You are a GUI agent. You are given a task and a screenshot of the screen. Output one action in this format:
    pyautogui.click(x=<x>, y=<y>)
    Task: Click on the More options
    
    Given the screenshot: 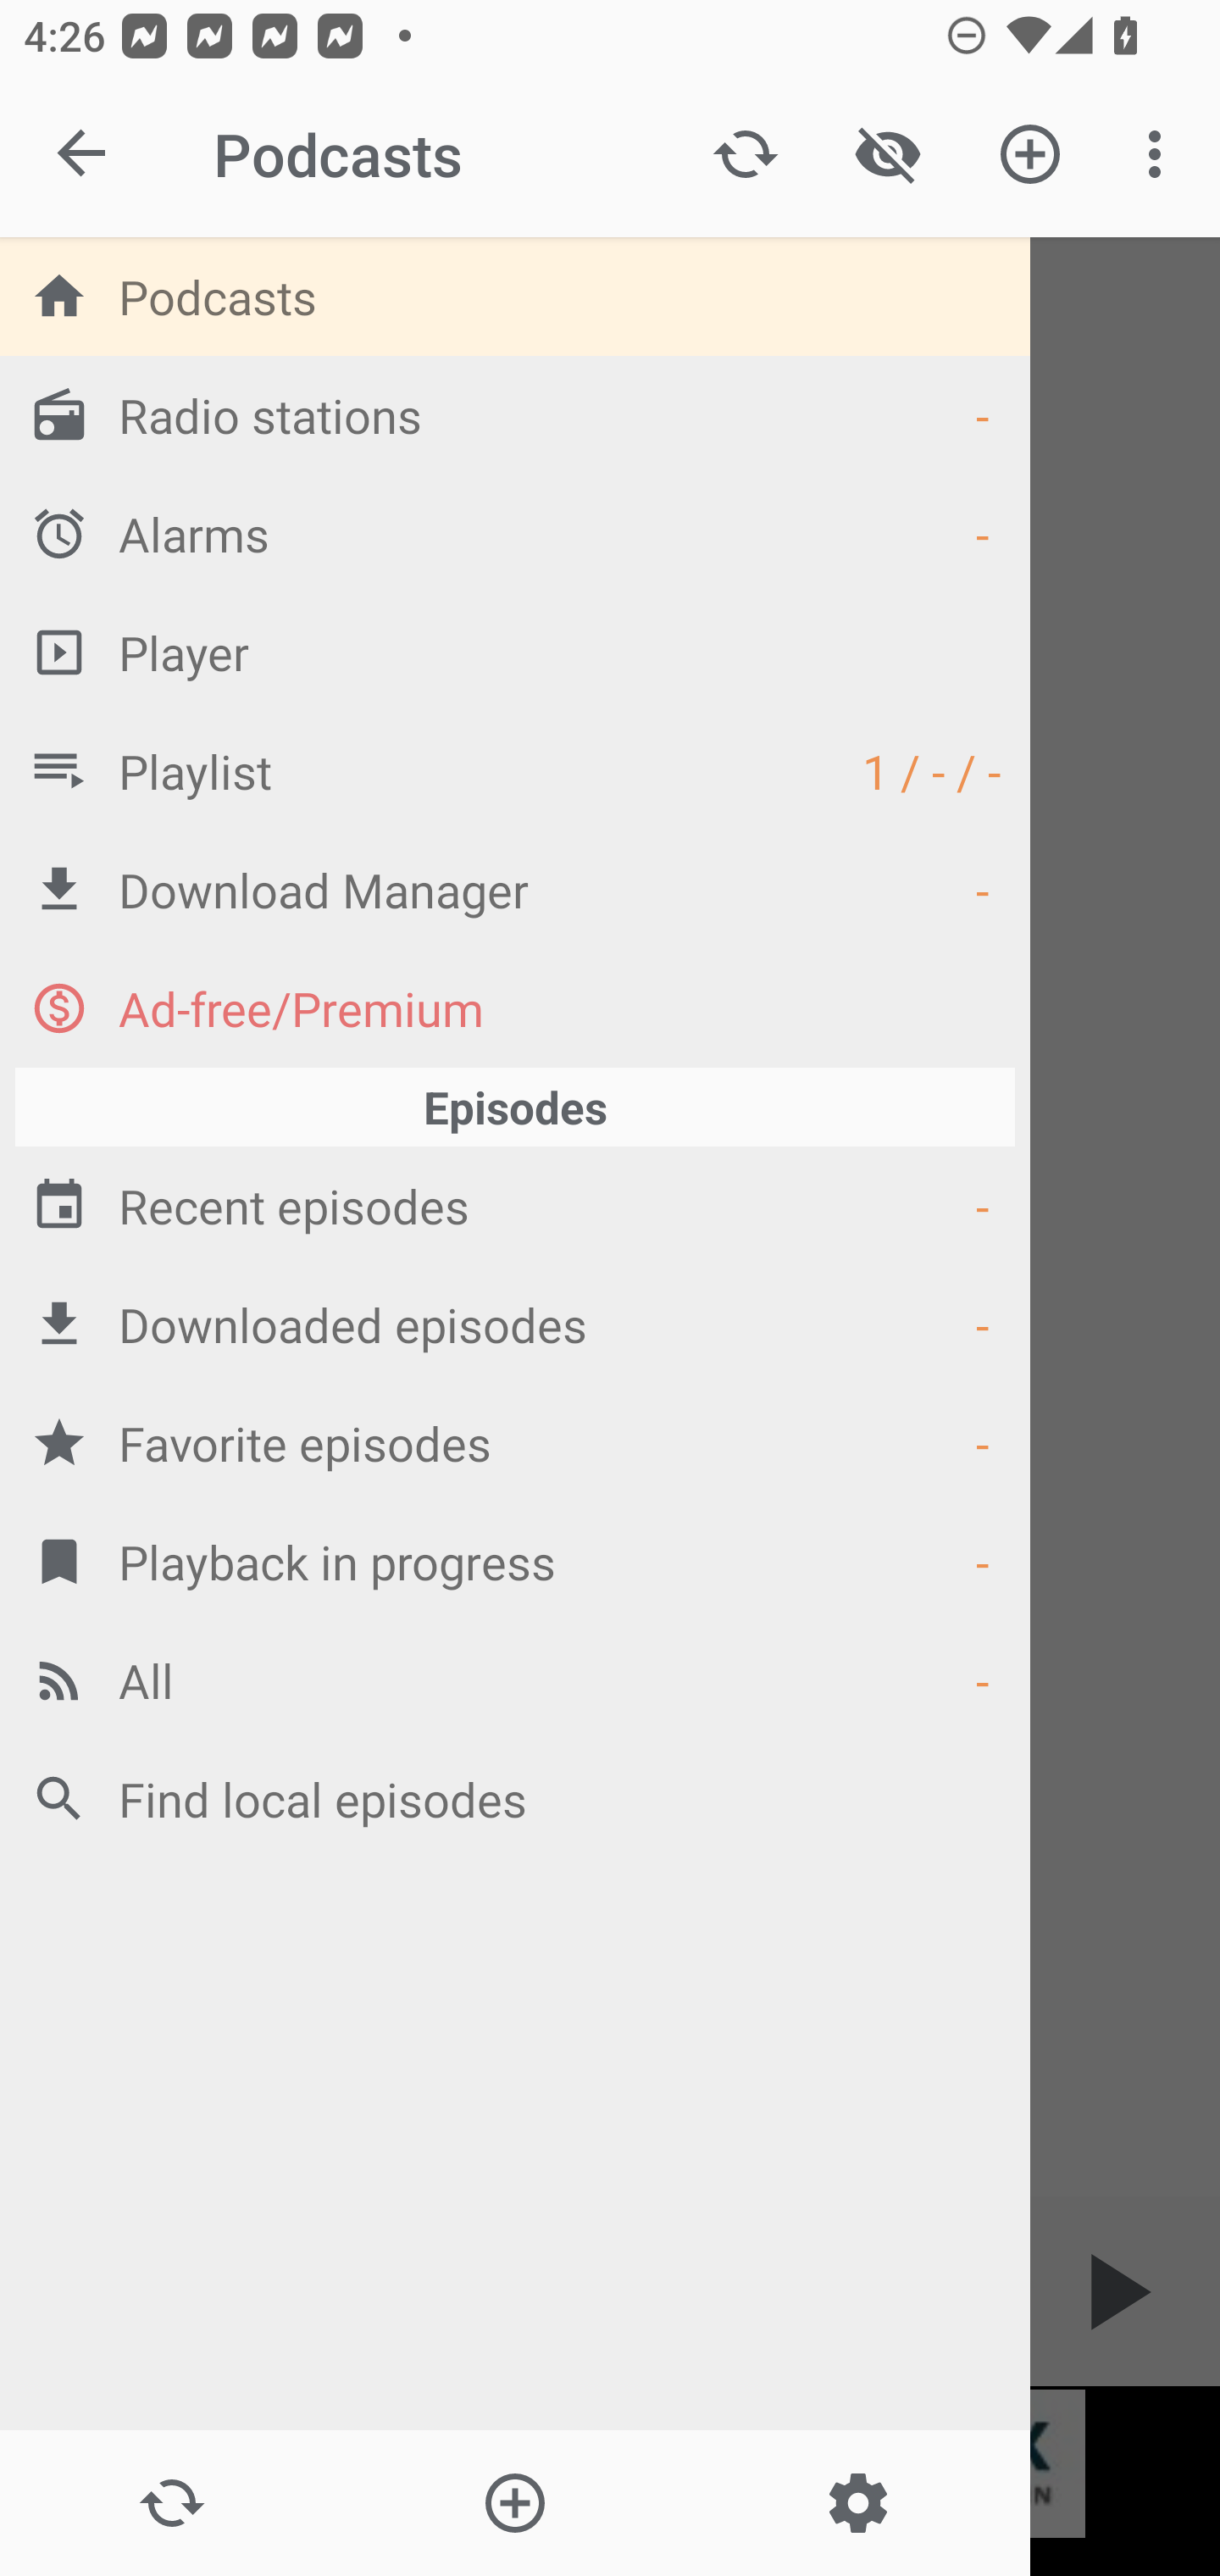 What is the action you would take?
    pyautogui.click(x=1161, y=154)
    